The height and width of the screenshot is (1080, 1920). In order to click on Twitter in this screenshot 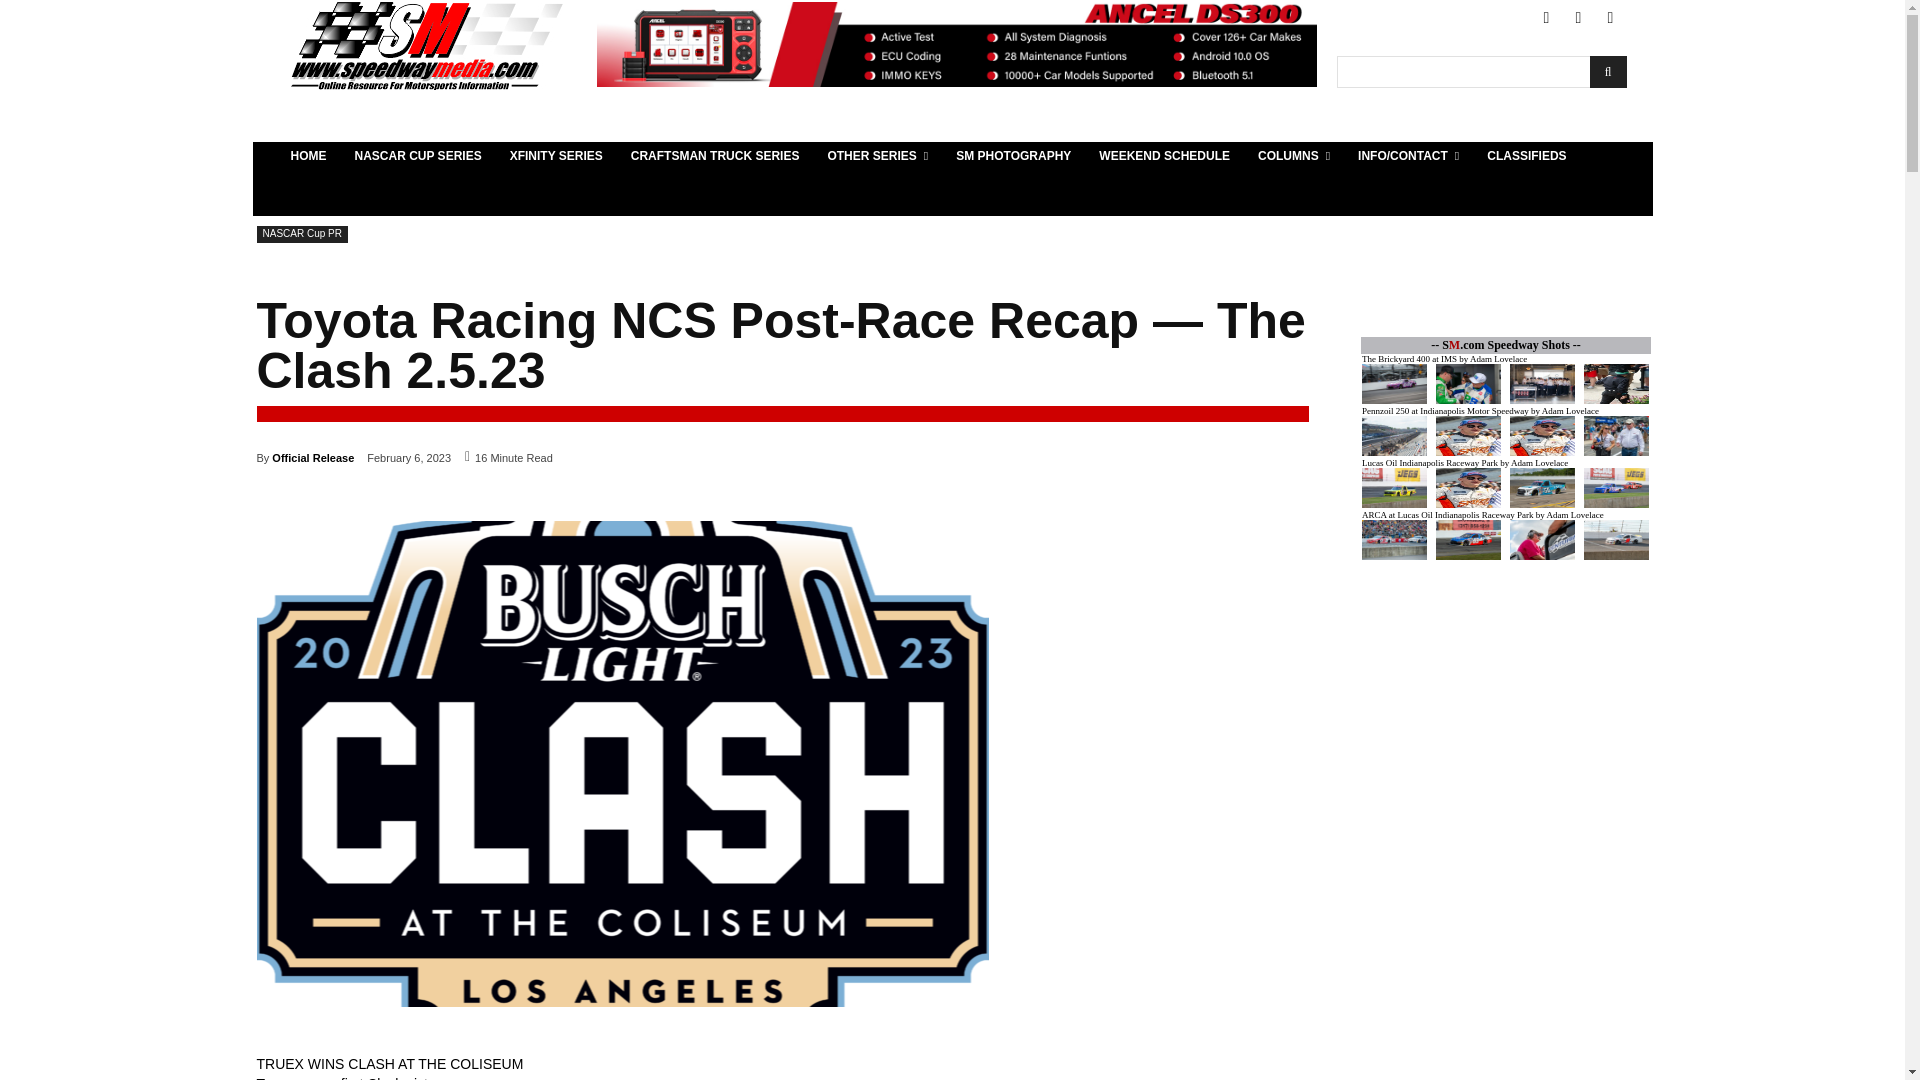, I will do `click(1578, 18)`.